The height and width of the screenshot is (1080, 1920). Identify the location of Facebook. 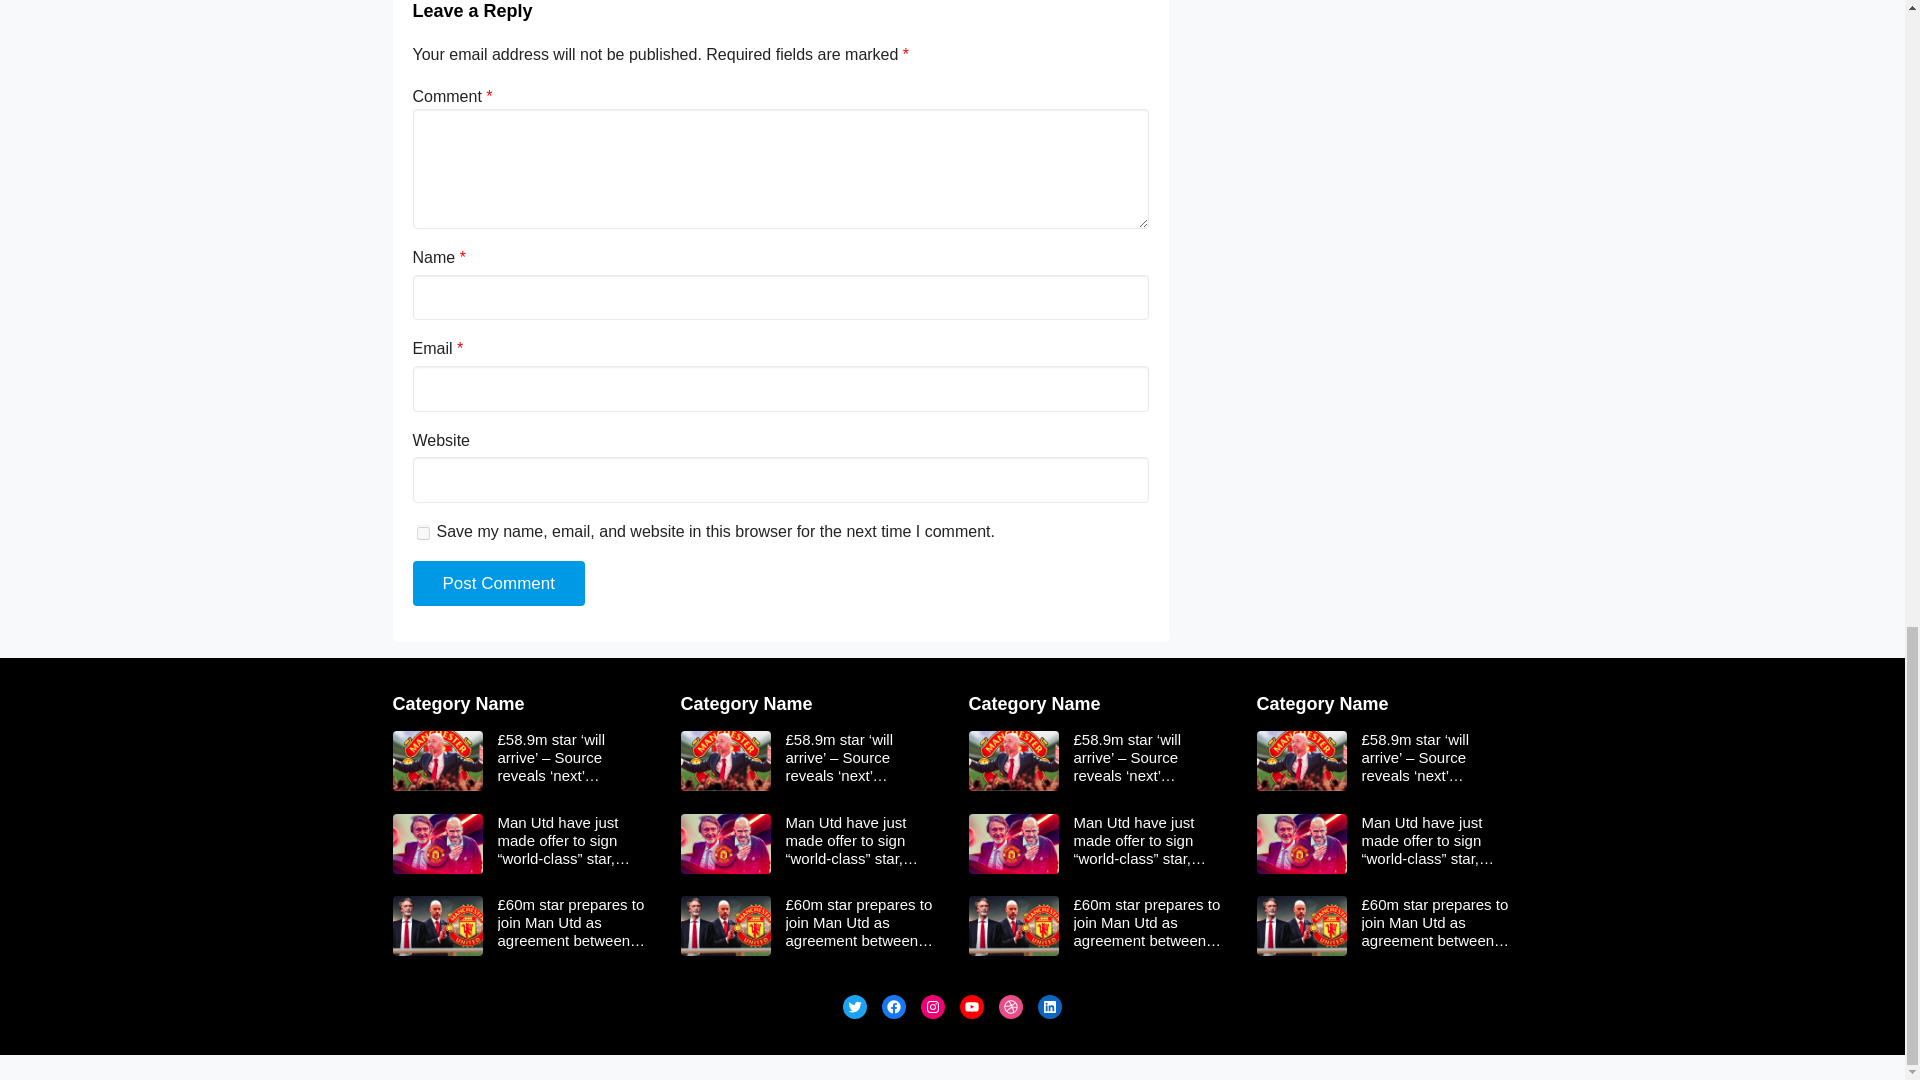
(894, 1006).